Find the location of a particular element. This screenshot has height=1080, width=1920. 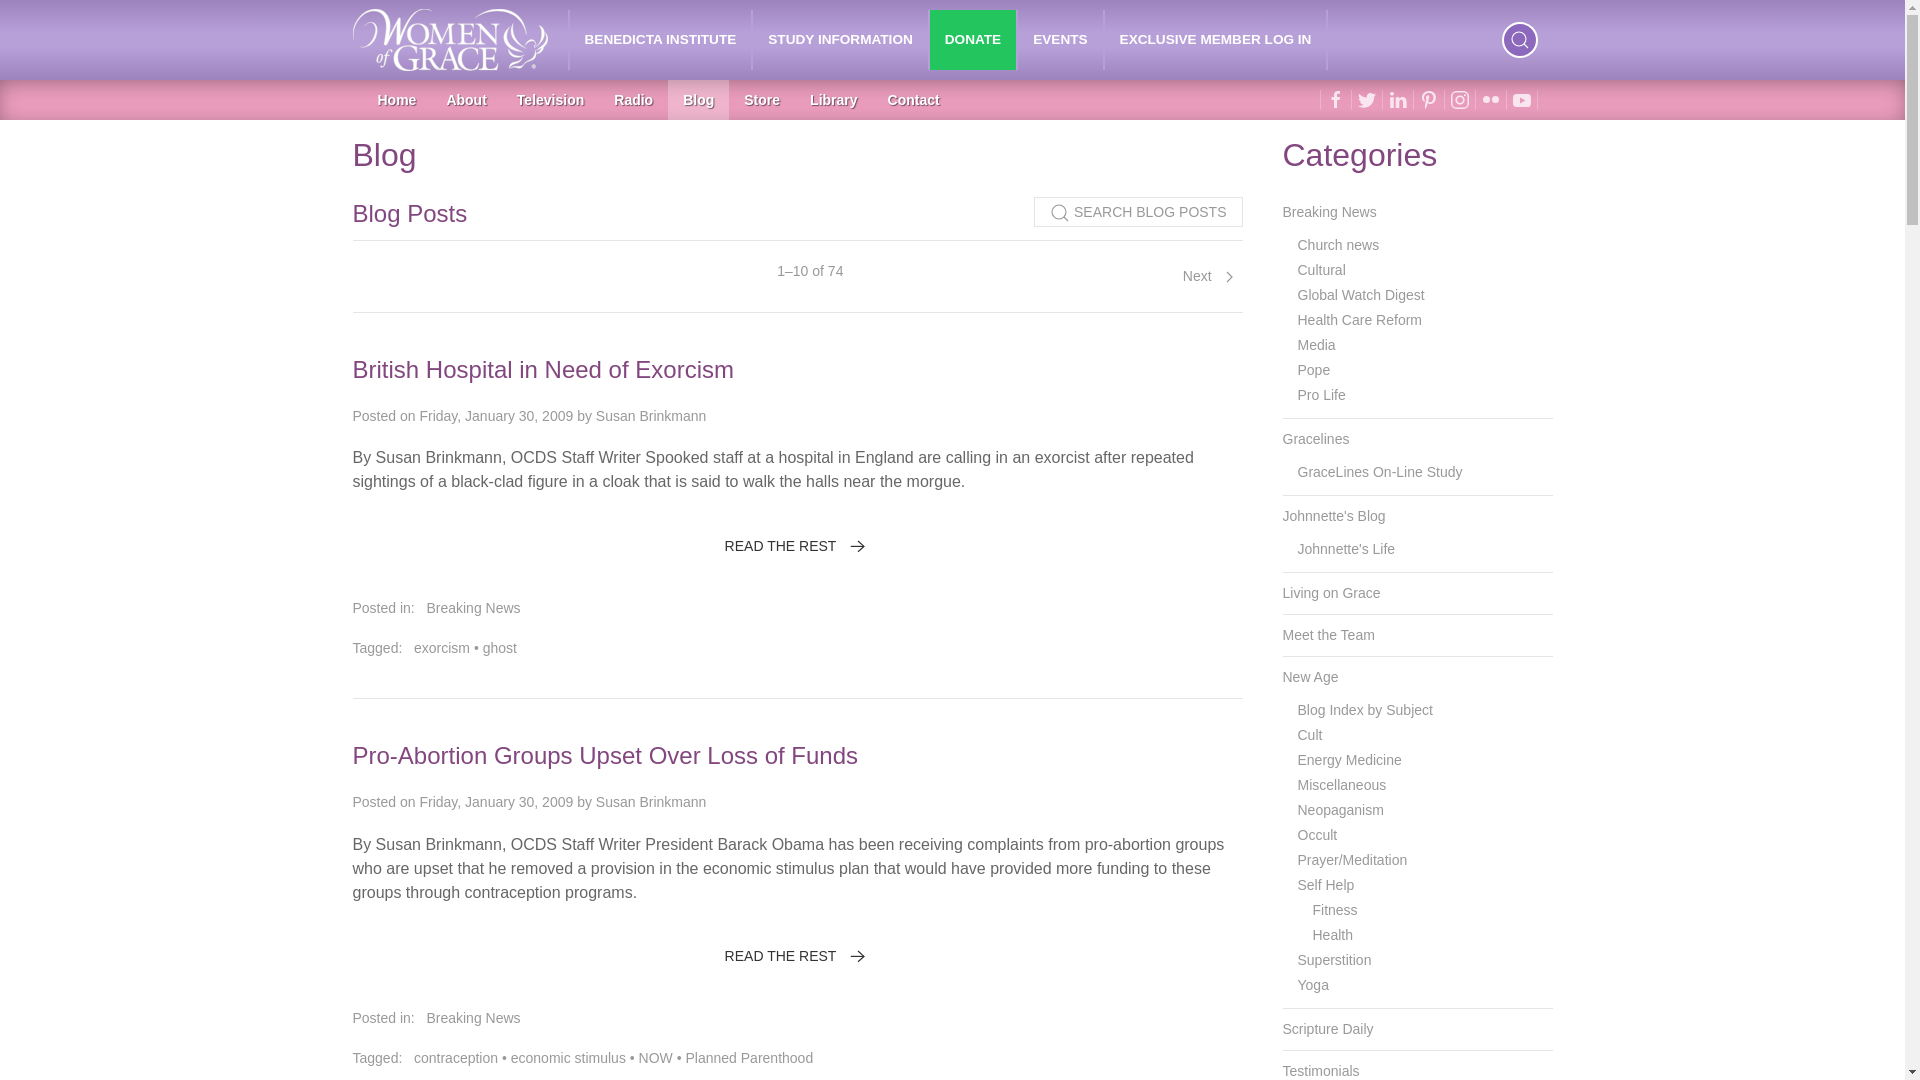

contraception is located at coordinates (456, 1057).